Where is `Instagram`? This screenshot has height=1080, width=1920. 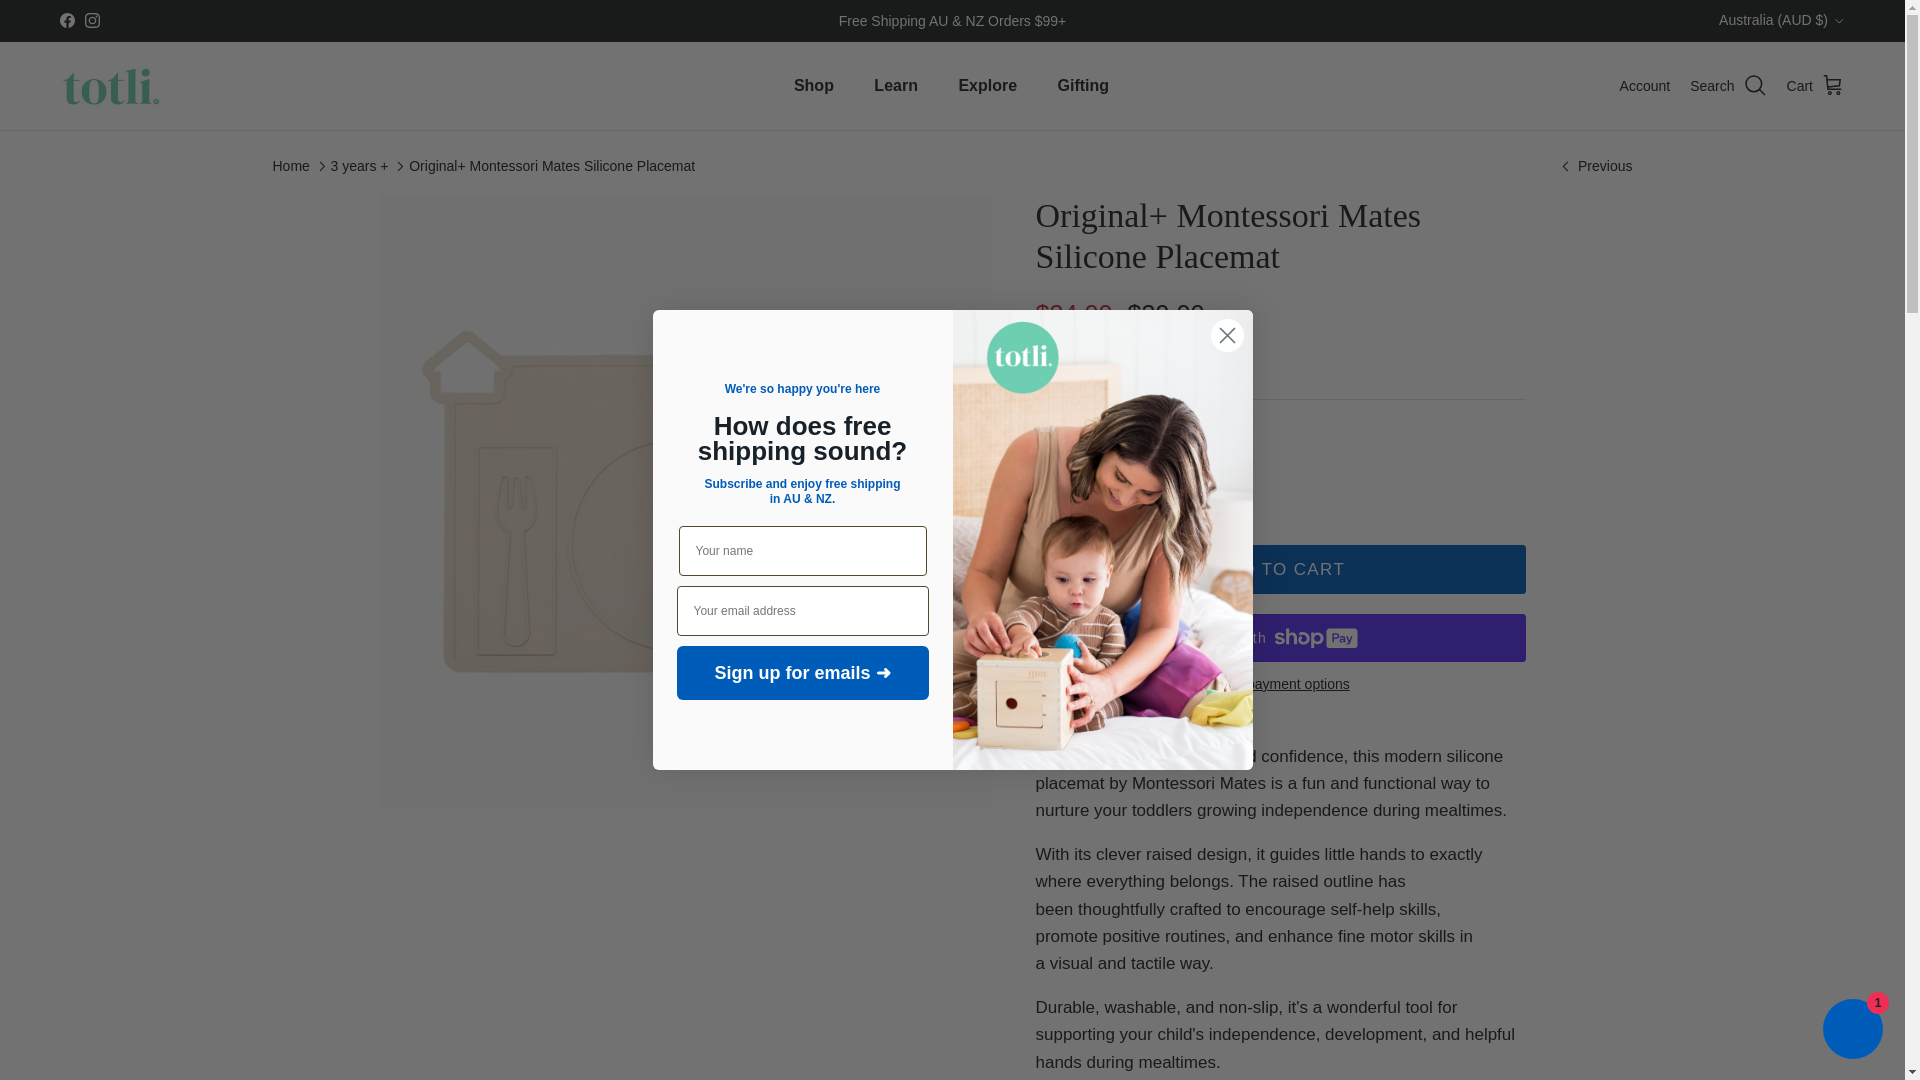 Instagram is located at coordinates (92, 20).